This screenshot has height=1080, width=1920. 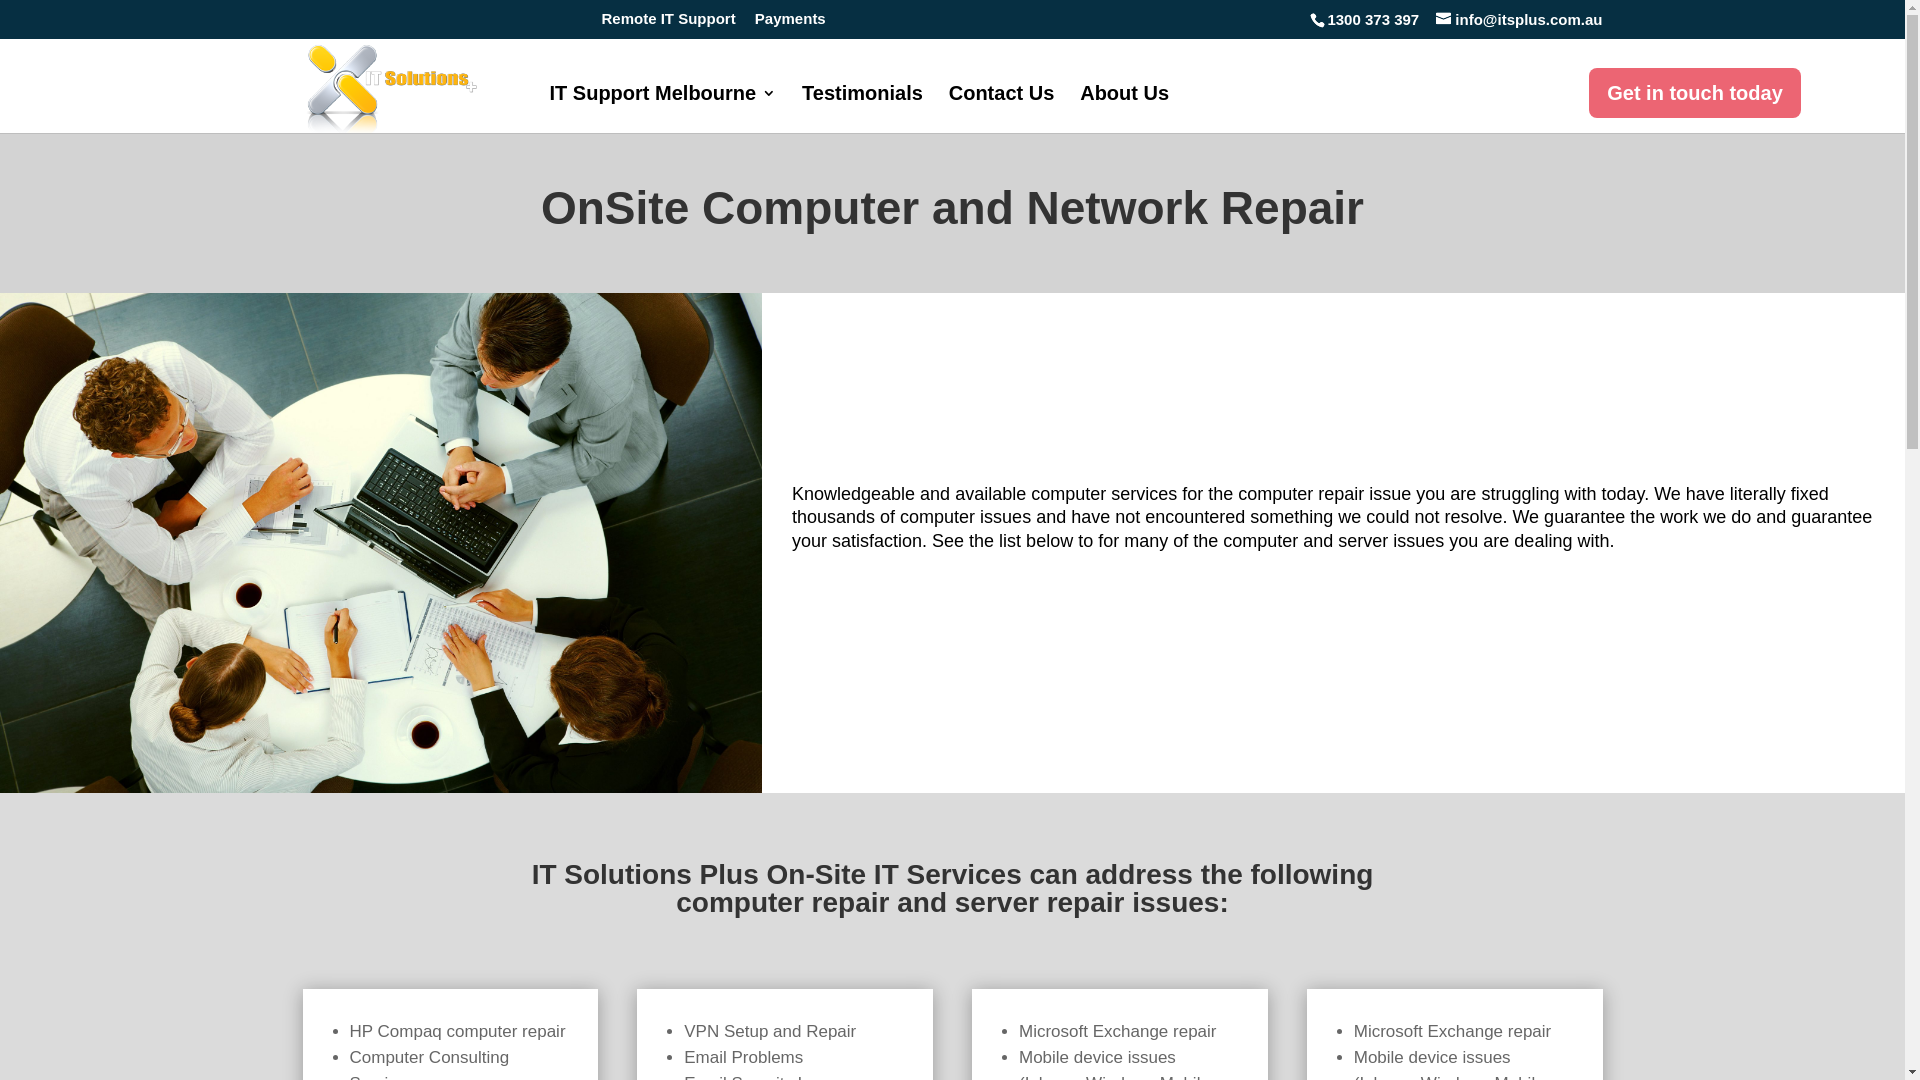 What do you see at coordinates (1124, 110) in the screenshot?
I see `About Us` at bounding box center [1124, 110].